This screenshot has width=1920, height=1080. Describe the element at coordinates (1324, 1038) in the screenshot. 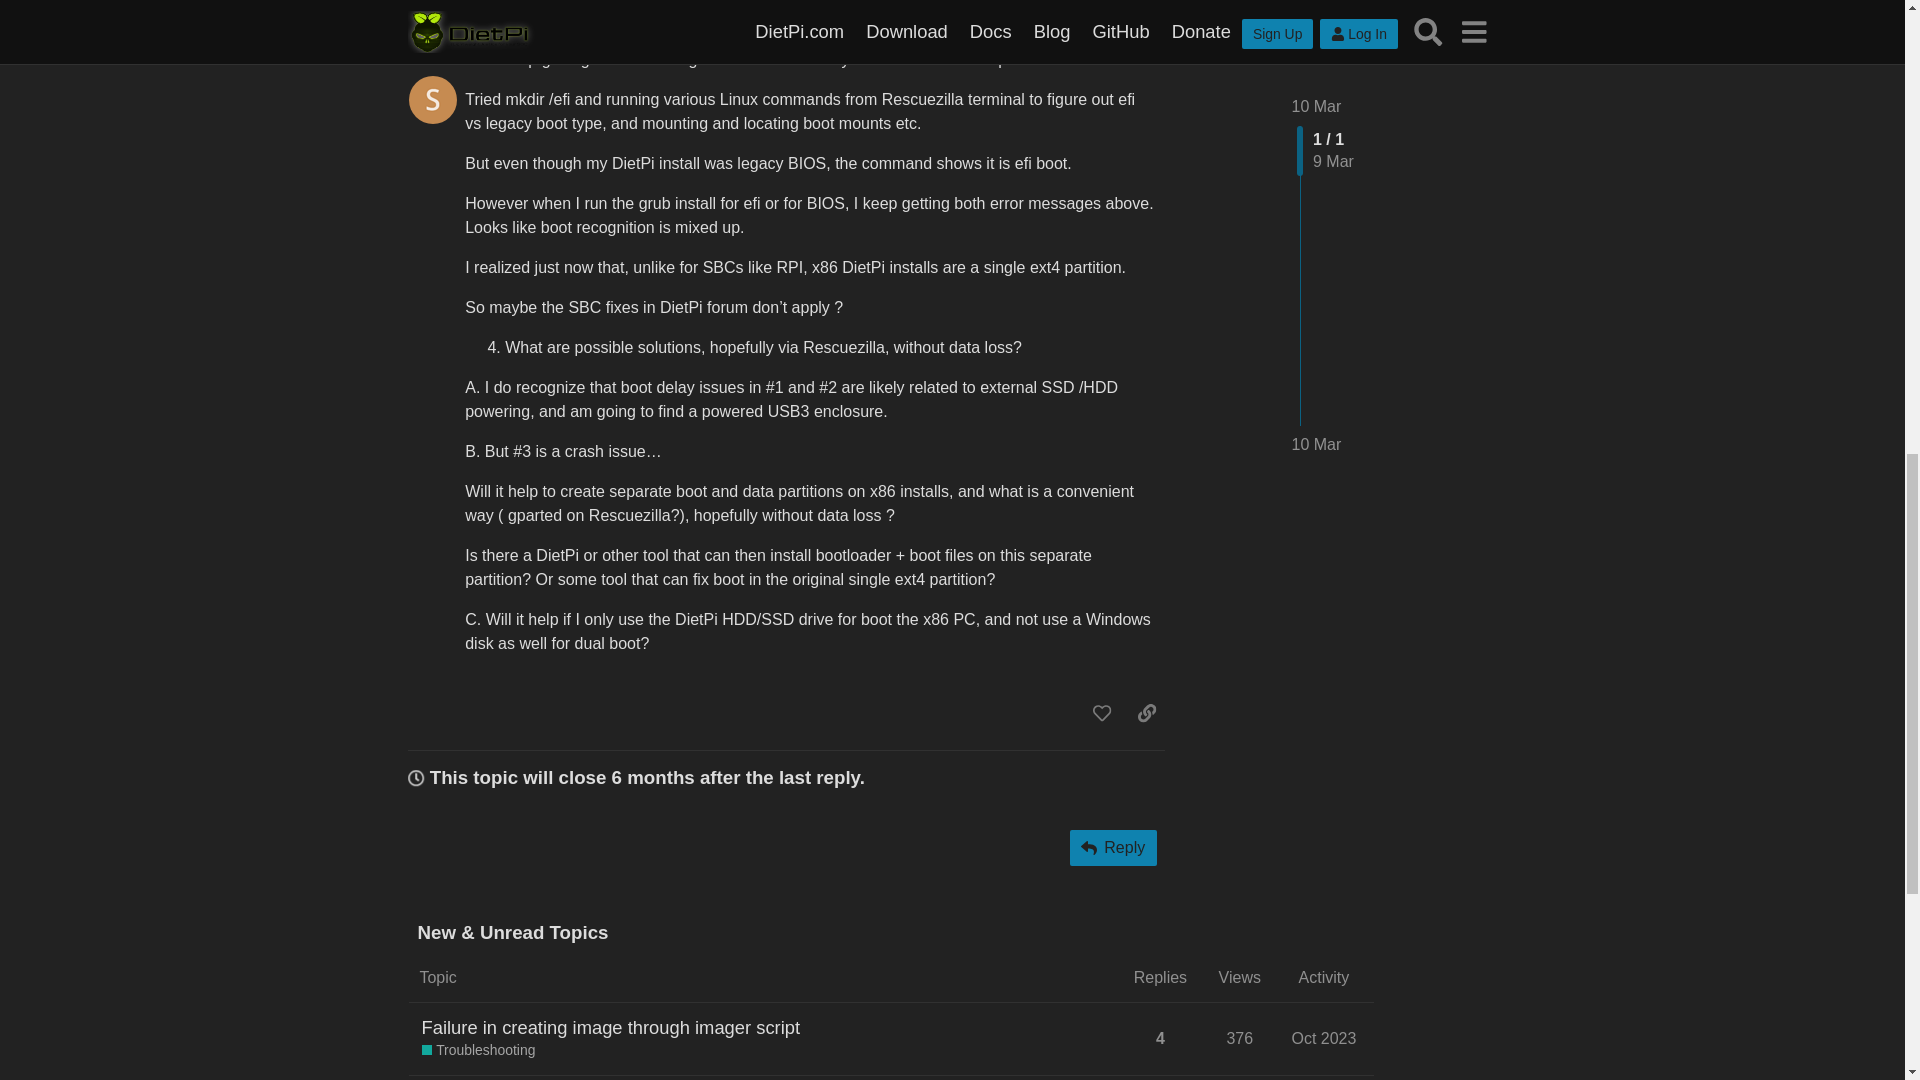

I see `Oct 2023` at that location.